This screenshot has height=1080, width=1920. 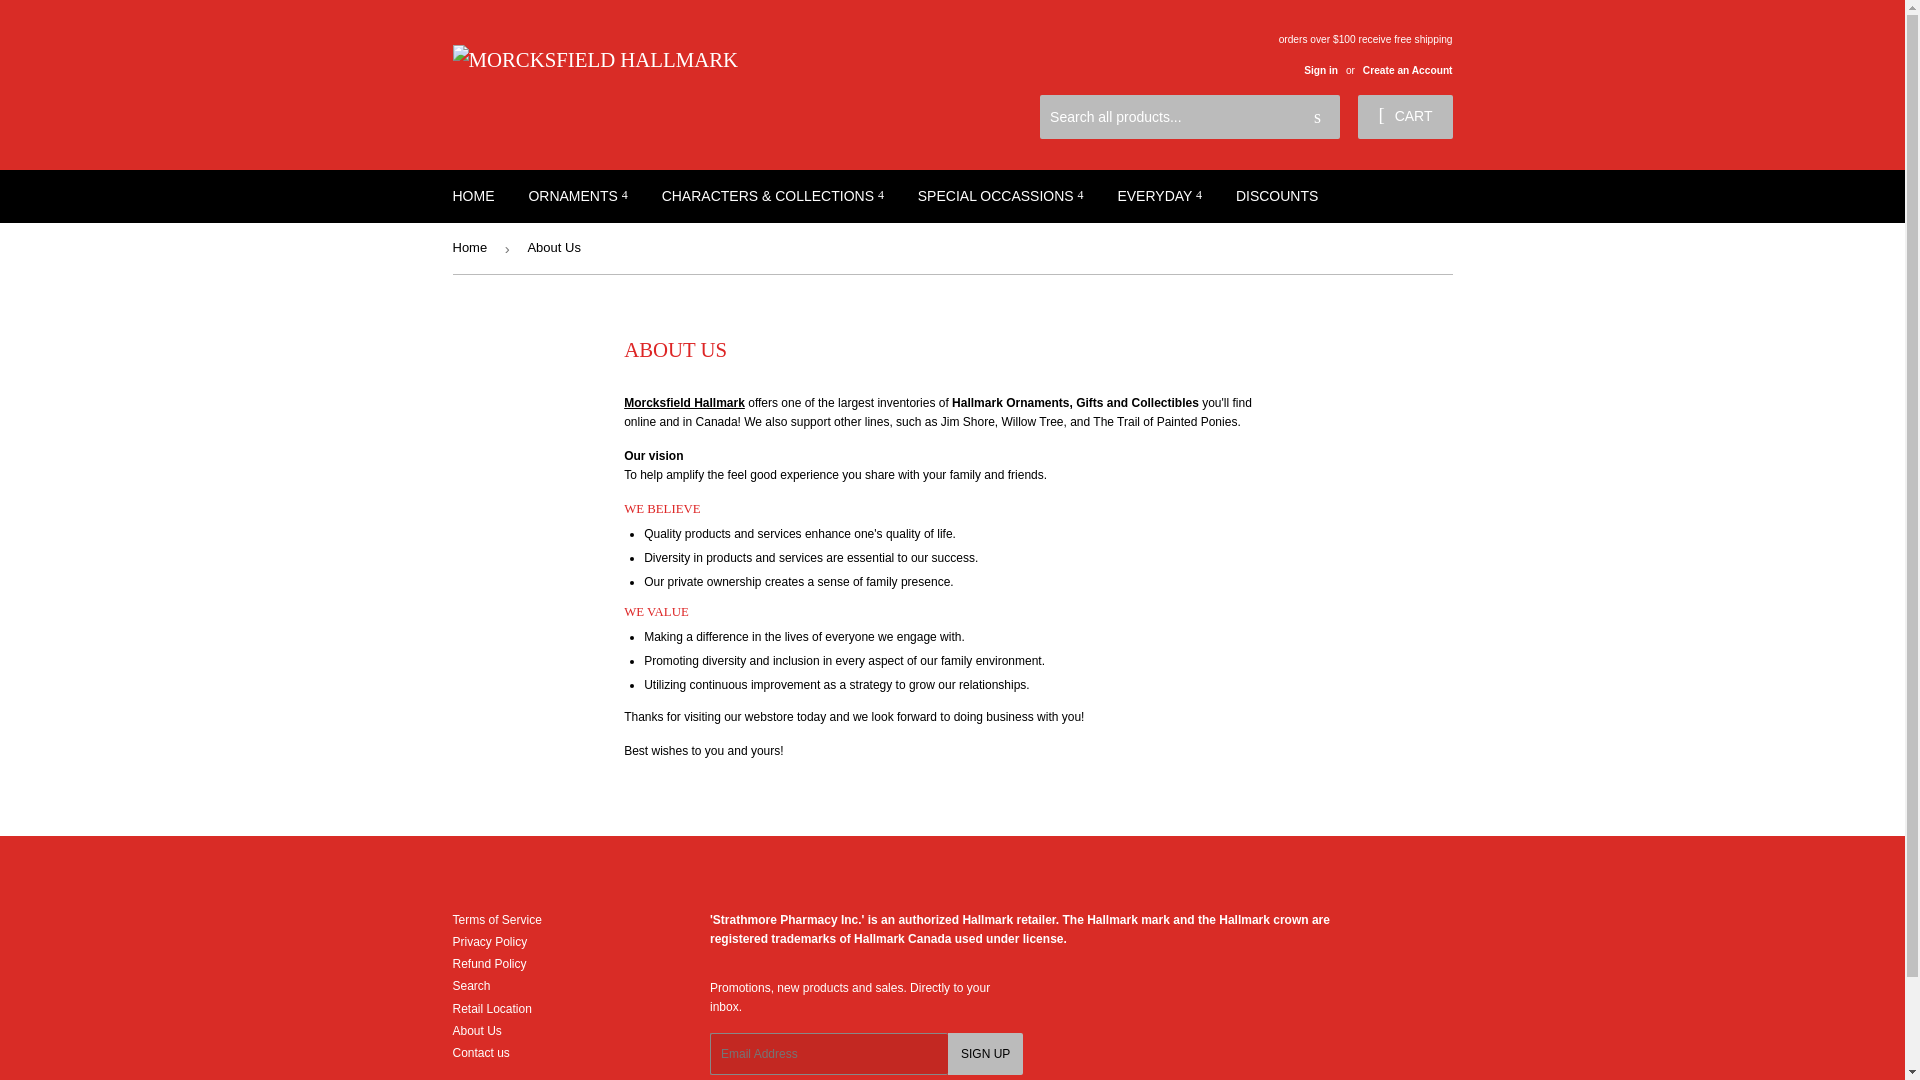 What do you see at coordinates (1320, 70) in the screenshot?
I see `Sign in` at bounding box center [1320, 70].